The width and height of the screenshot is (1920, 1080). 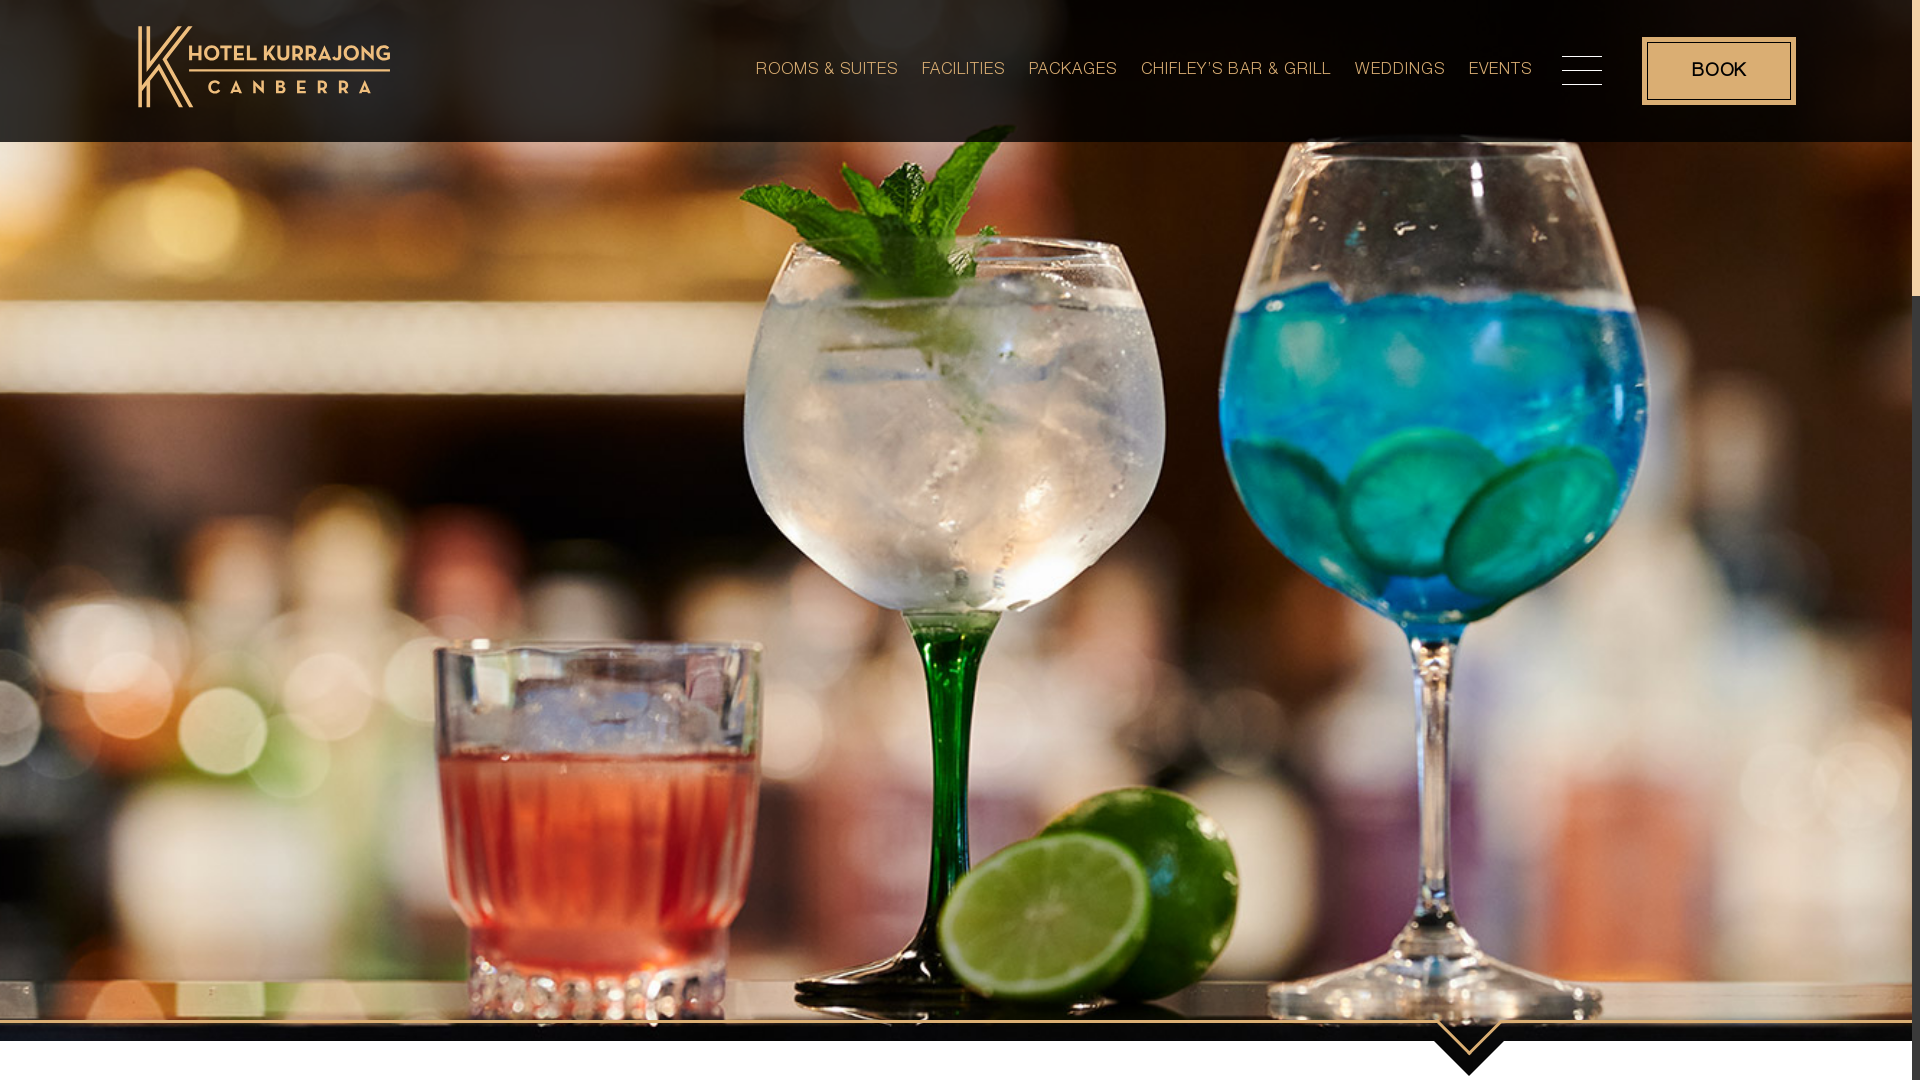 What do you see at coordinates (964, 56) in the screenshot?
I see `FACILITIES` at bounding box center [964, 56].